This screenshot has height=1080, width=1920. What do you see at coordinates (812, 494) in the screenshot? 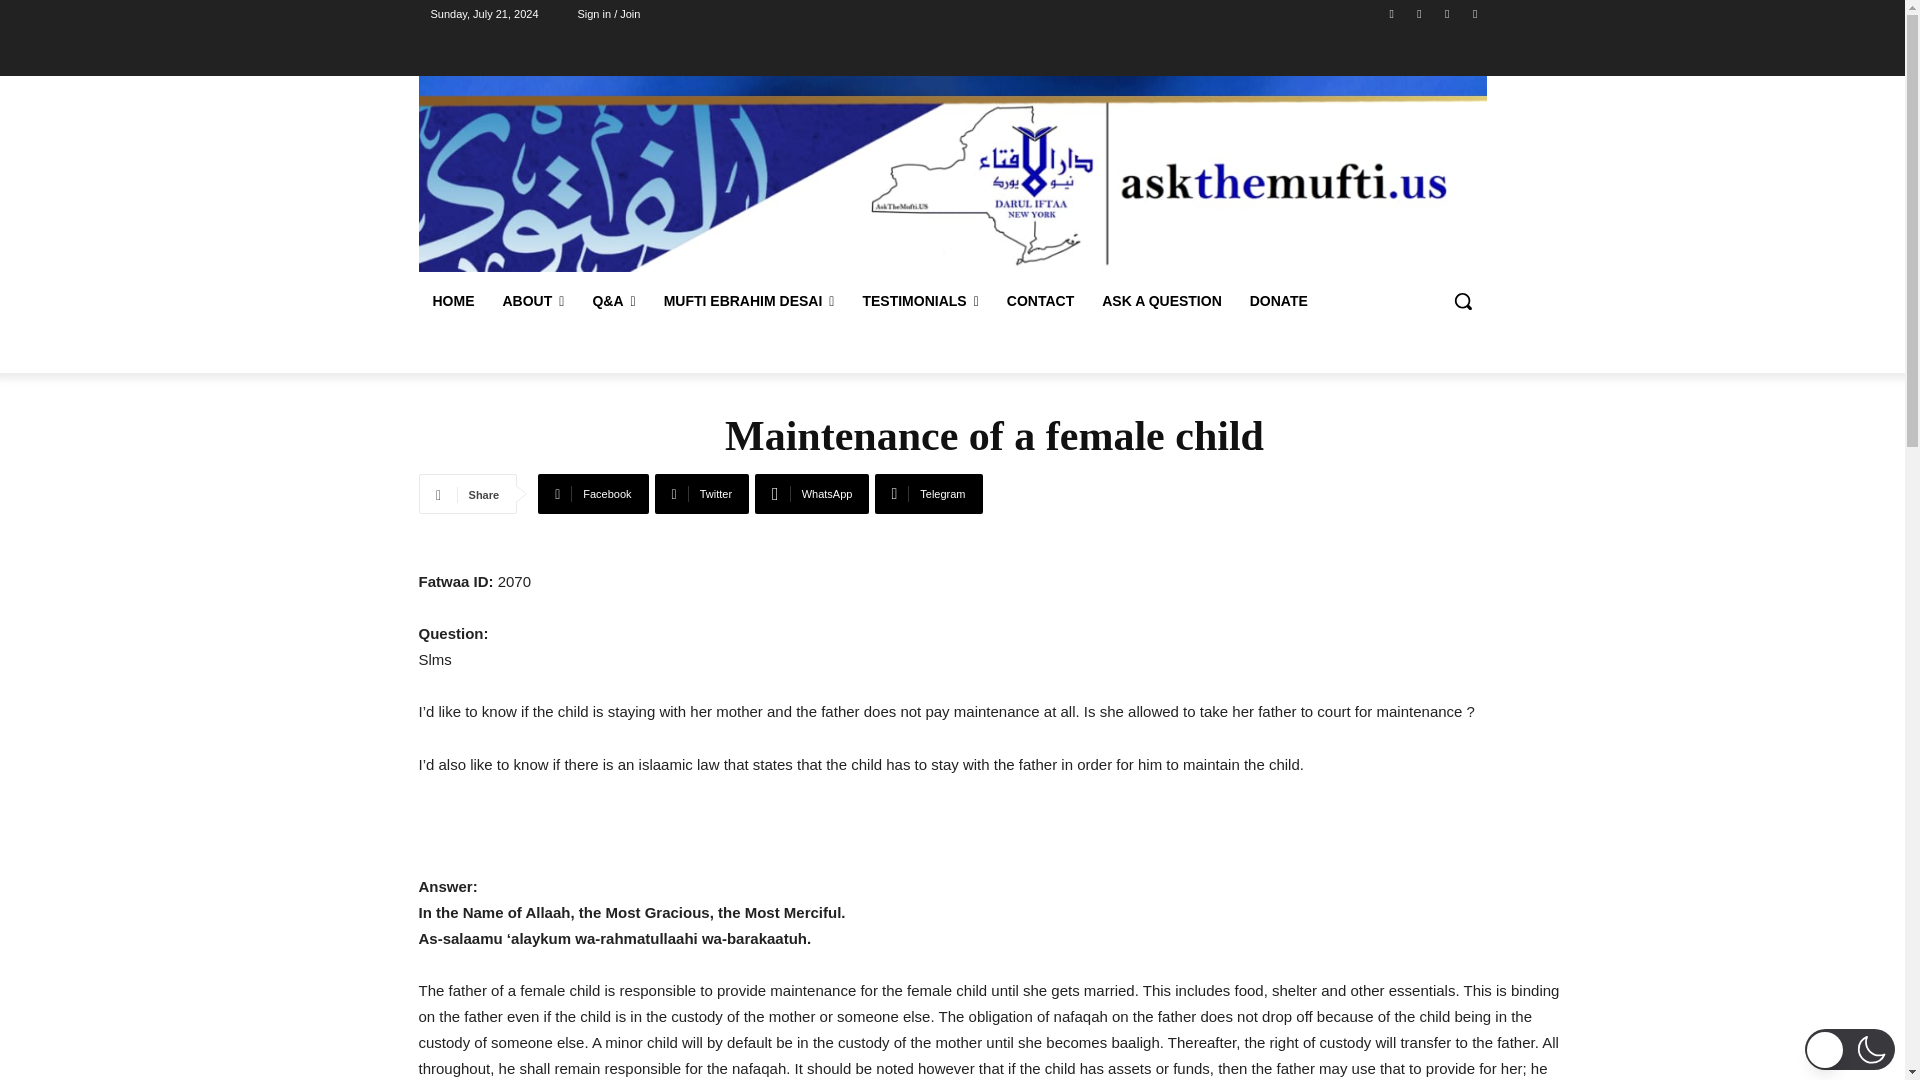
I see `WhatsApp` at bounding box center [812, 494].